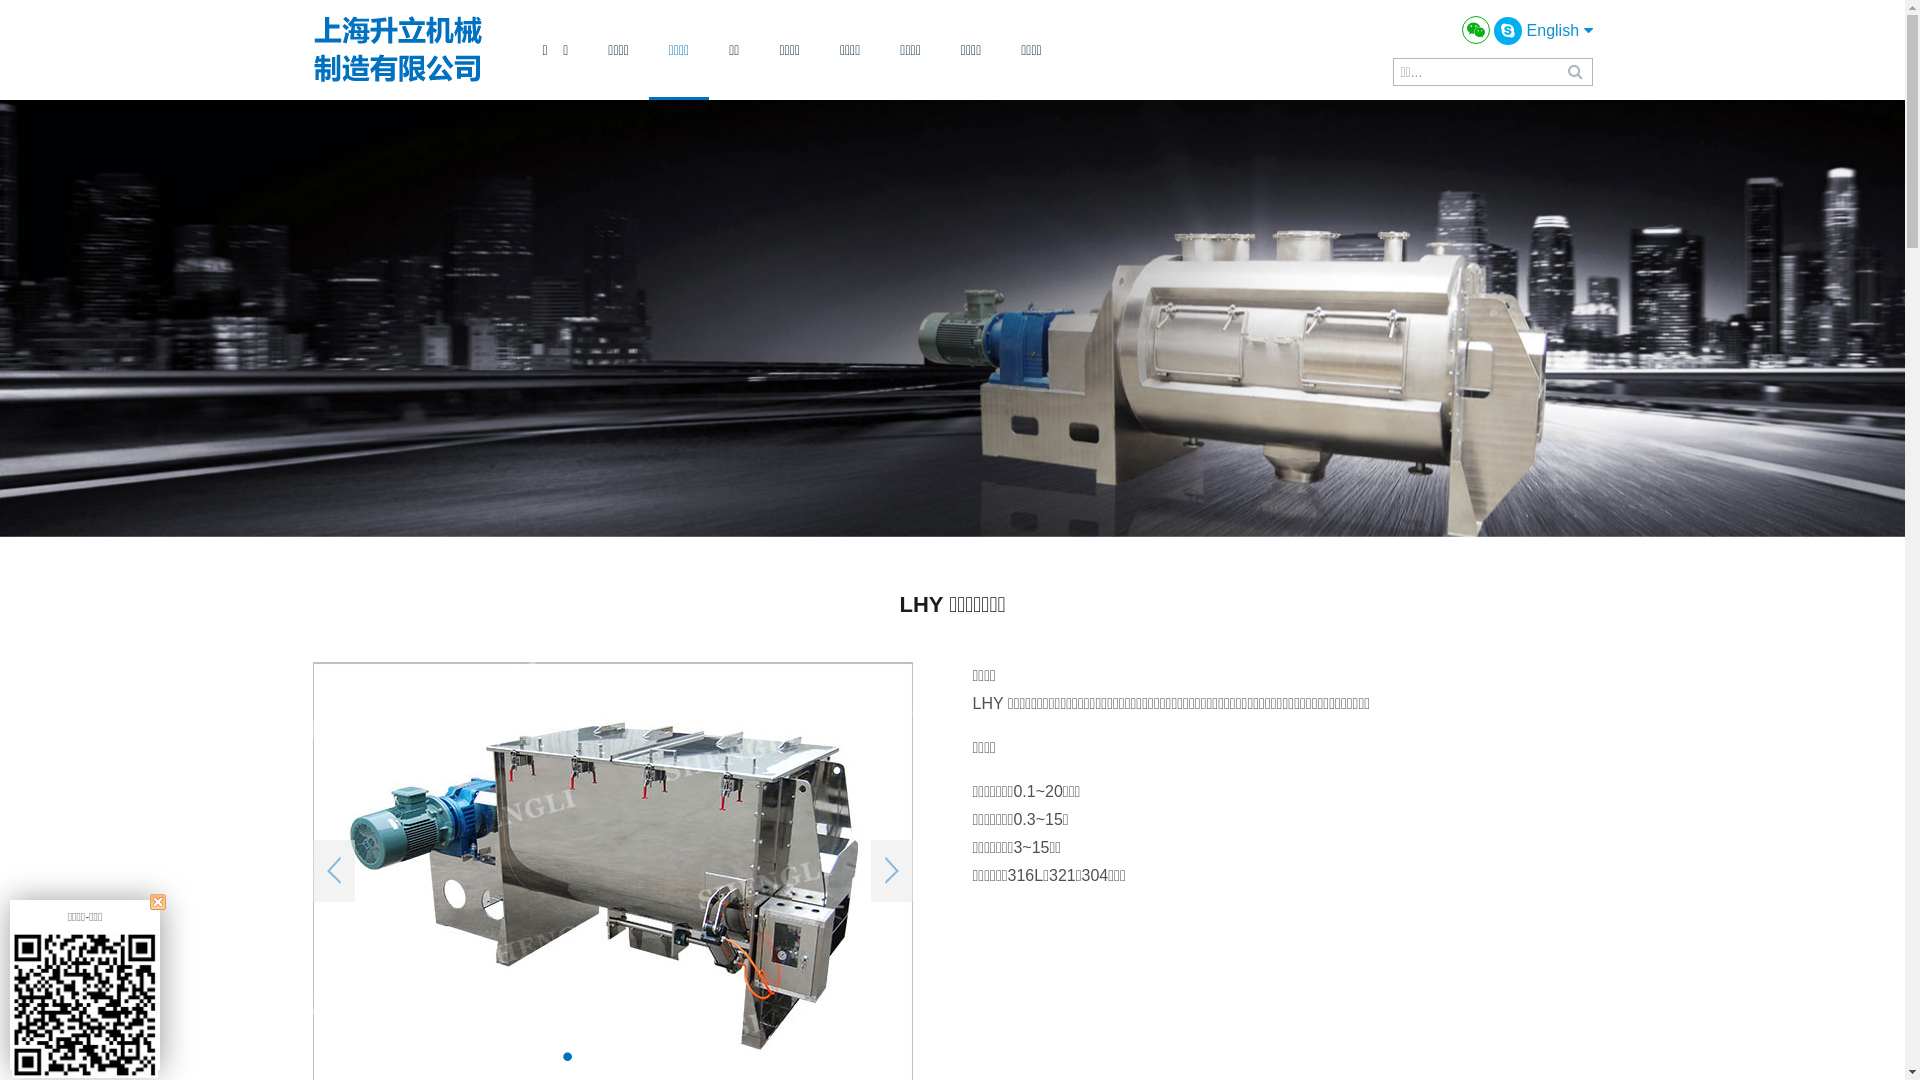 The height and width of the screenshot is (1080, 1920). I want to click on Next, so click(891, 871).